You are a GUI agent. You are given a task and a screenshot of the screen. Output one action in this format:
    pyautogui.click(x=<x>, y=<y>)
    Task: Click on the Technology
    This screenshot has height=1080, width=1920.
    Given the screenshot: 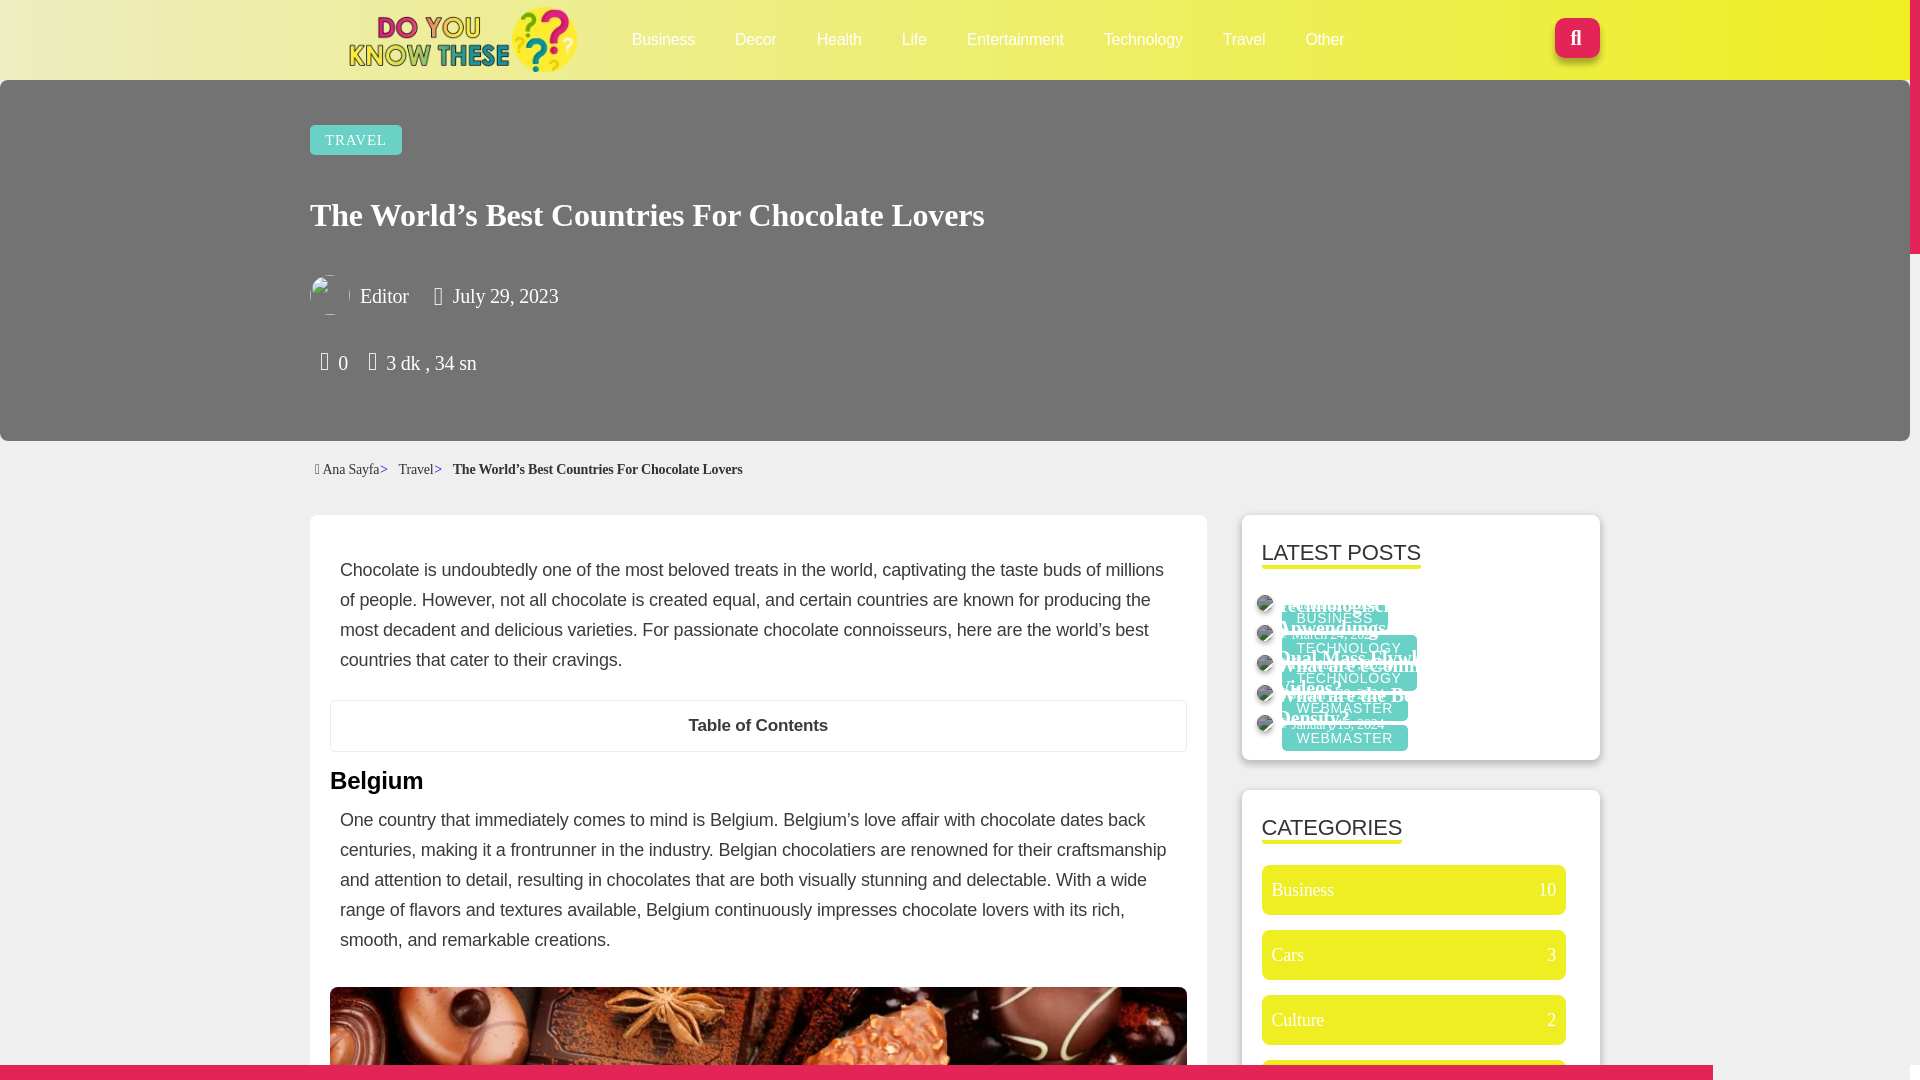 What is the action you would take?
    pyautogui.click(x=1143, y=39)
    